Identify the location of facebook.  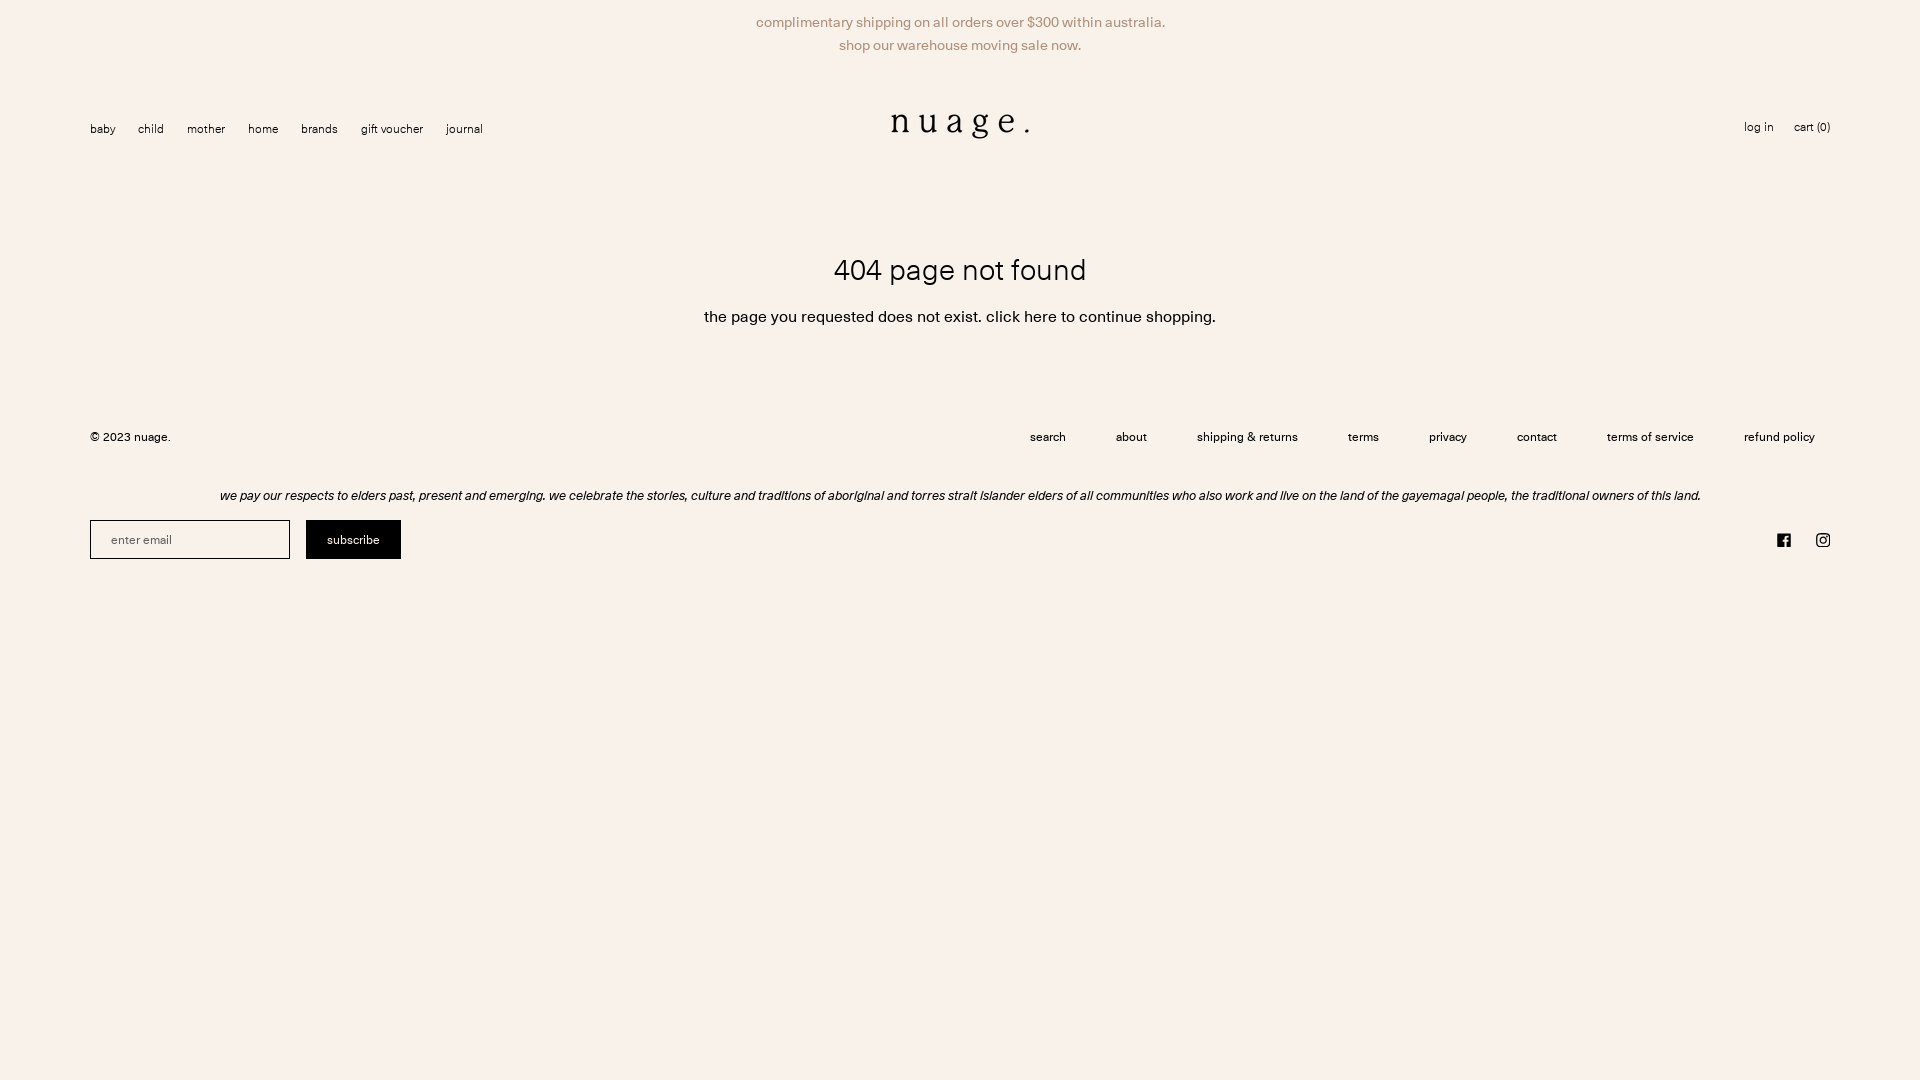
(1784, 540).